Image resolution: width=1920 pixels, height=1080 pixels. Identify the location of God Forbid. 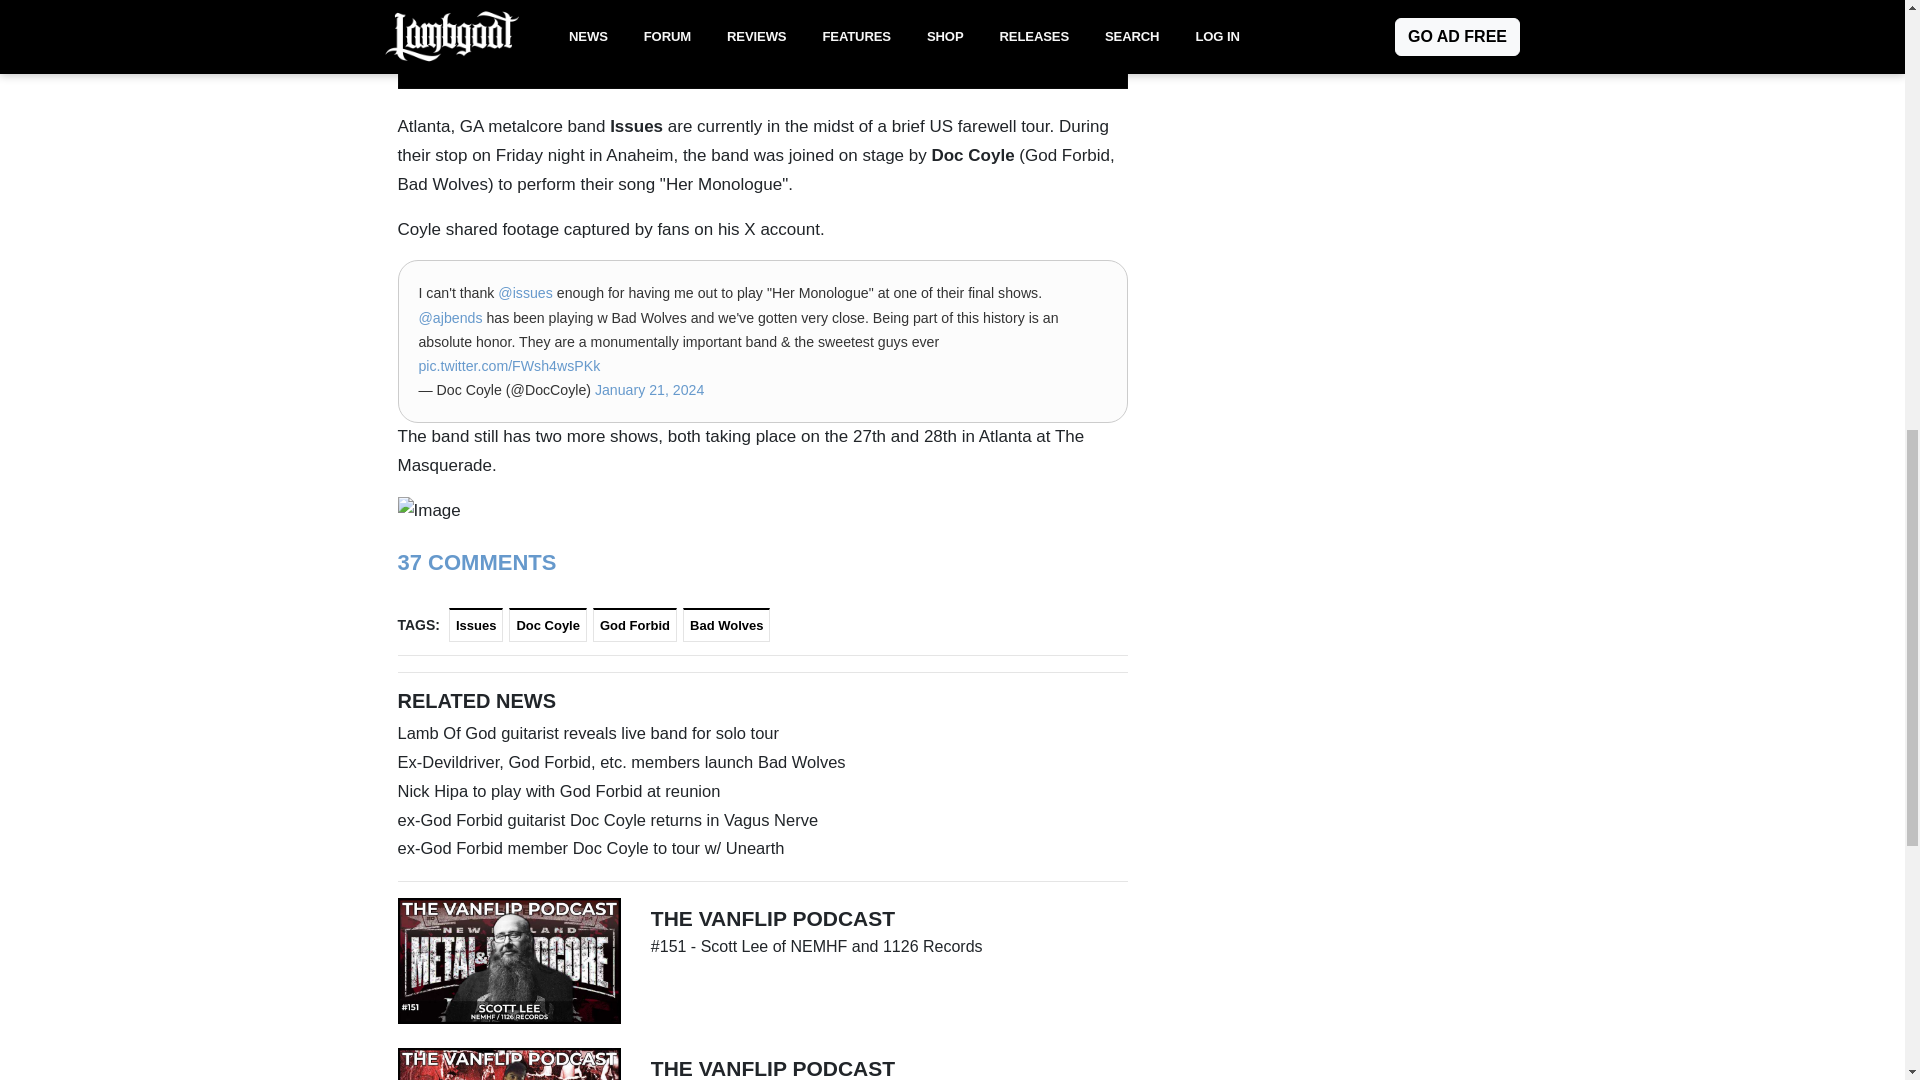
(635, 625).